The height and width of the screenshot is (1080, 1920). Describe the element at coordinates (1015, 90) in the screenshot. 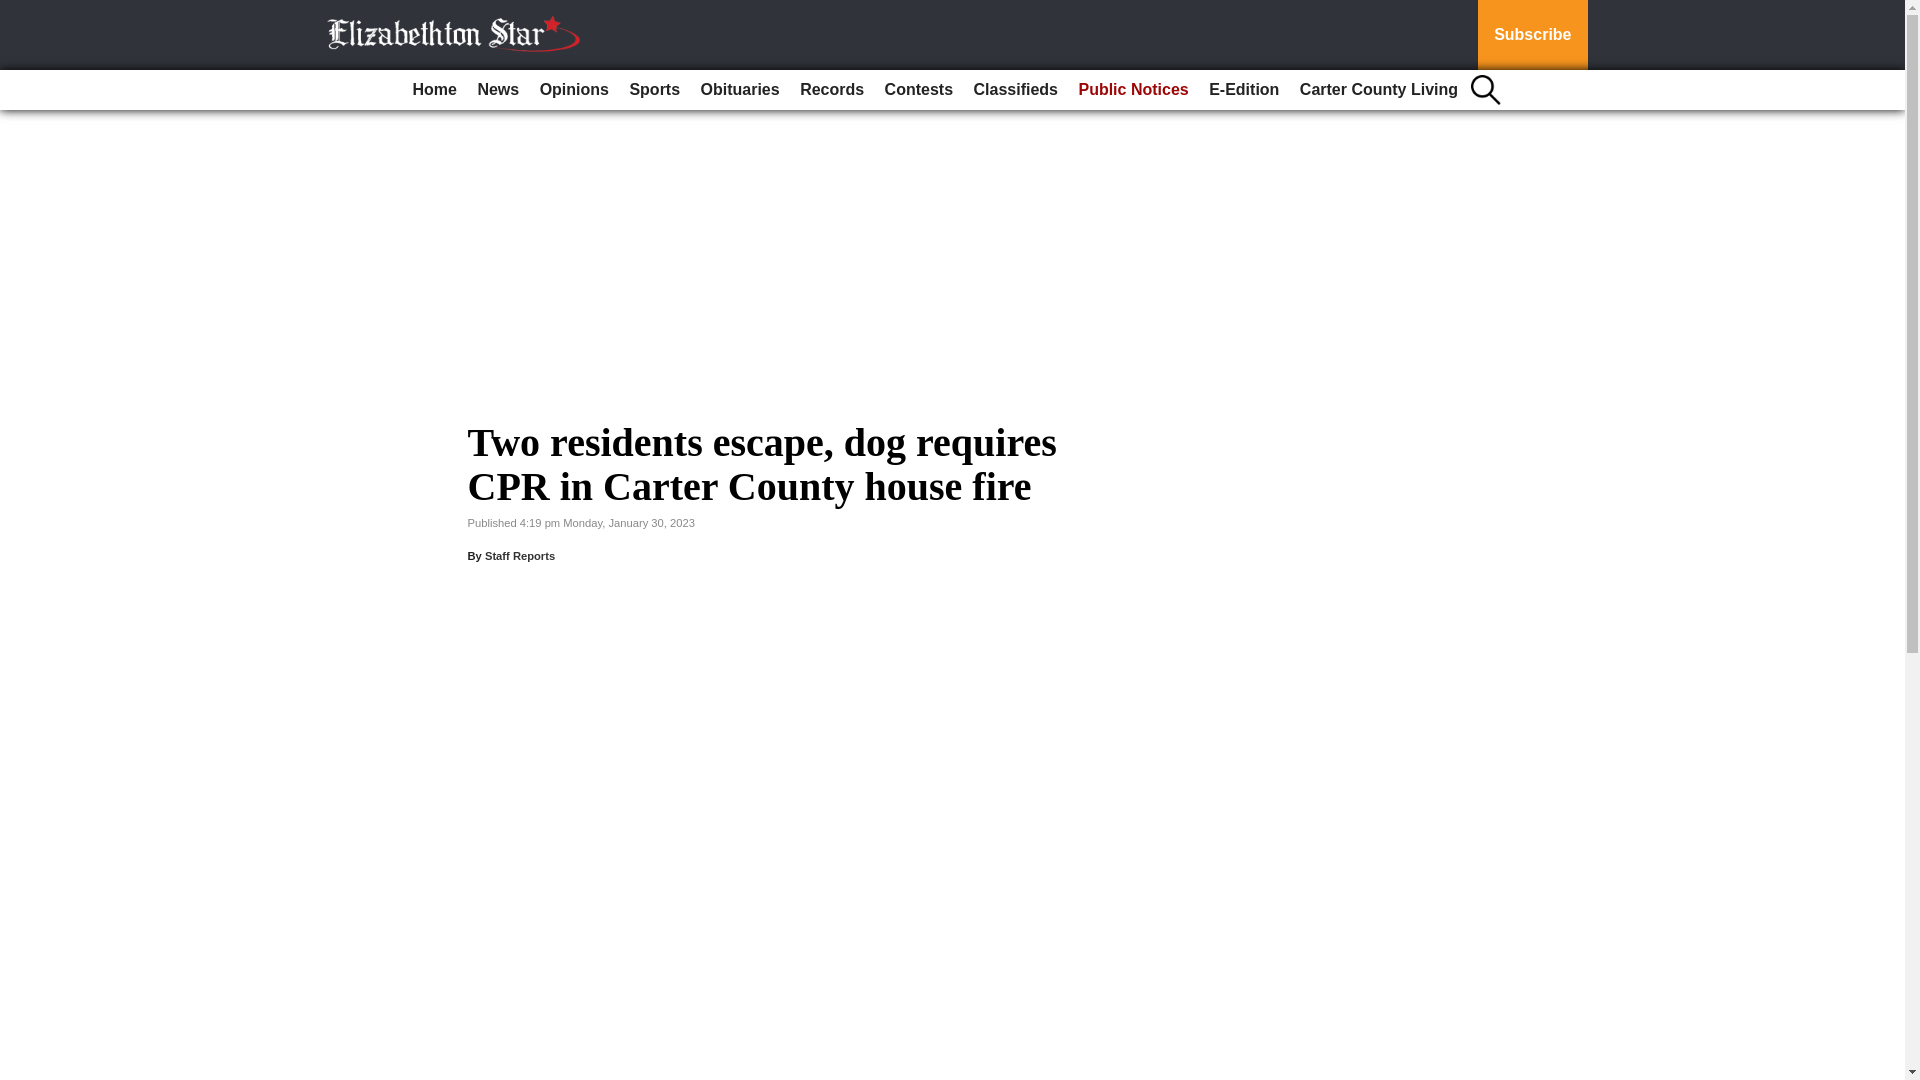

I see `Classifieds` at that location.